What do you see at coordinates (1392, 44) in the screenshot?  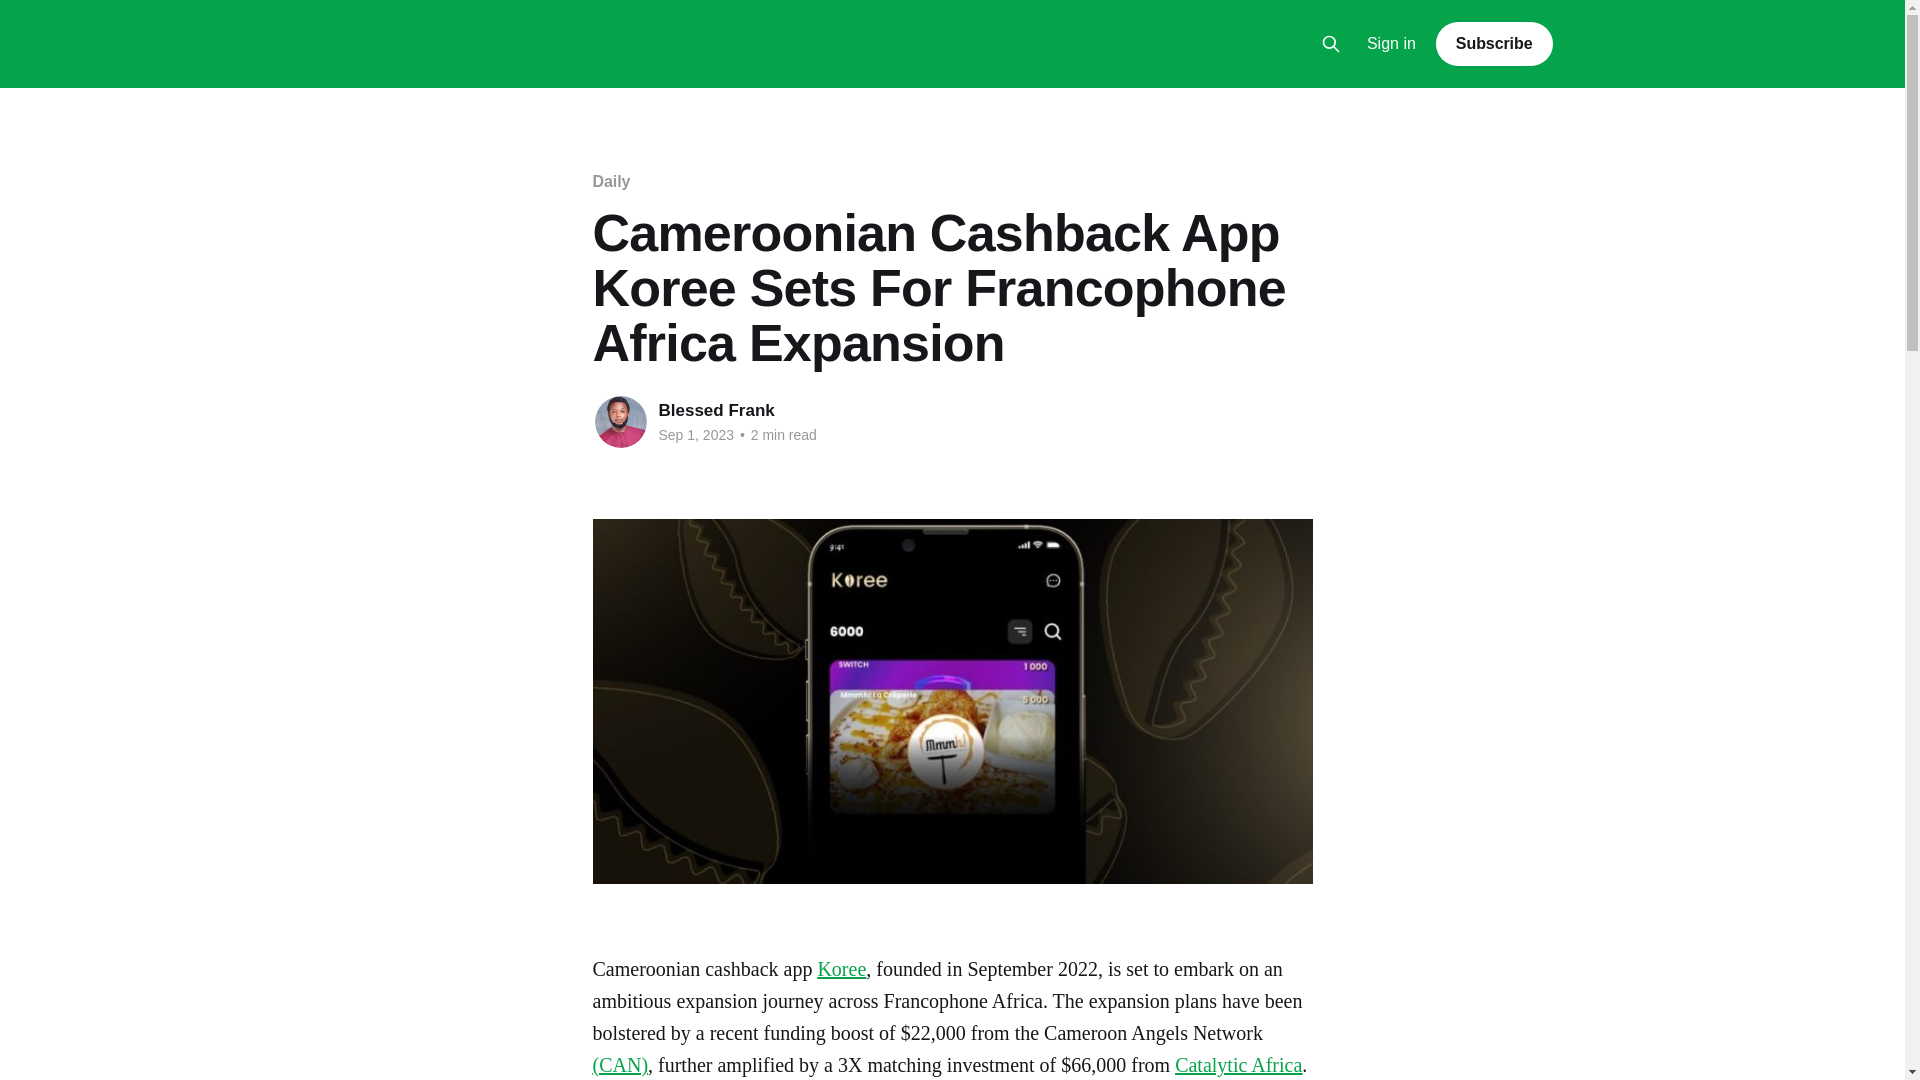 I see `Sign in` at bounding box center [1392, 44].